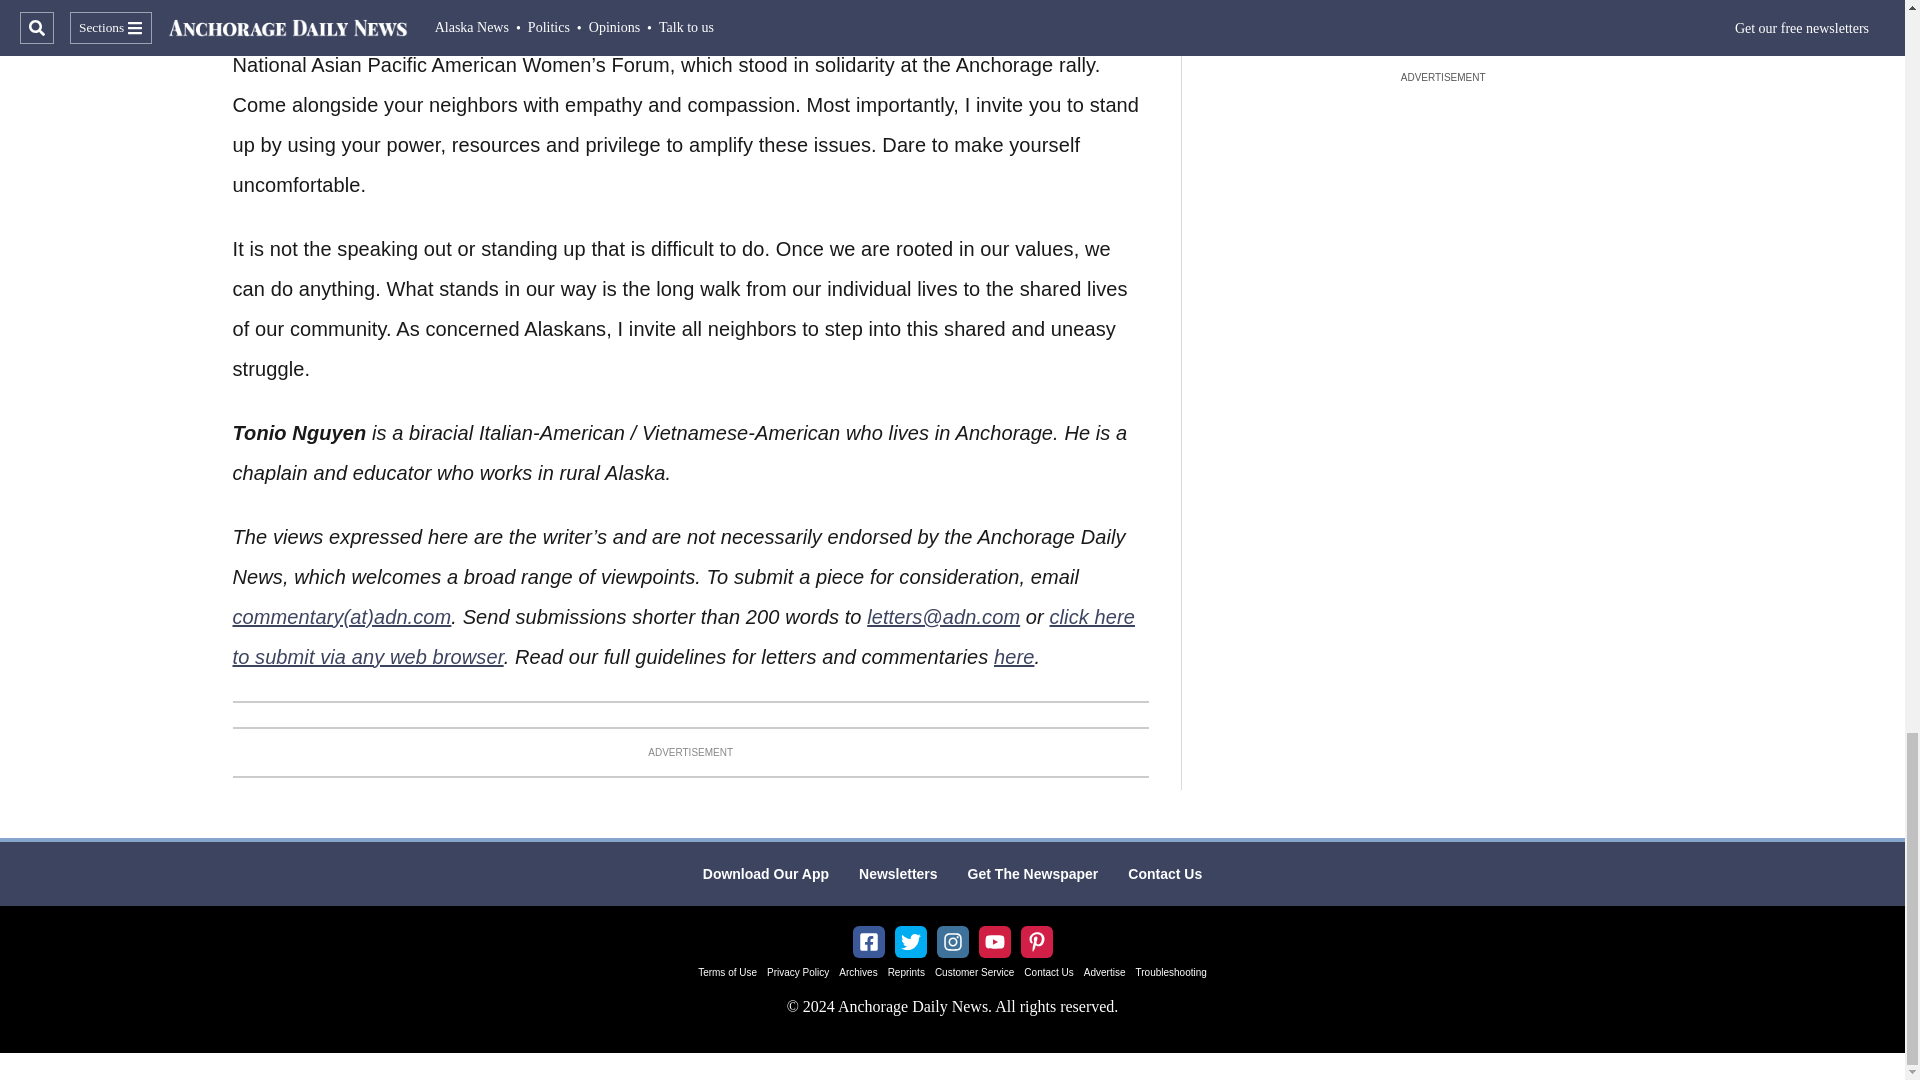 The width and height of the screenshot is (1920, 1080). I want to click on Twitter IconTwitter Account for Anchorage Daily News, so click(910, 942).